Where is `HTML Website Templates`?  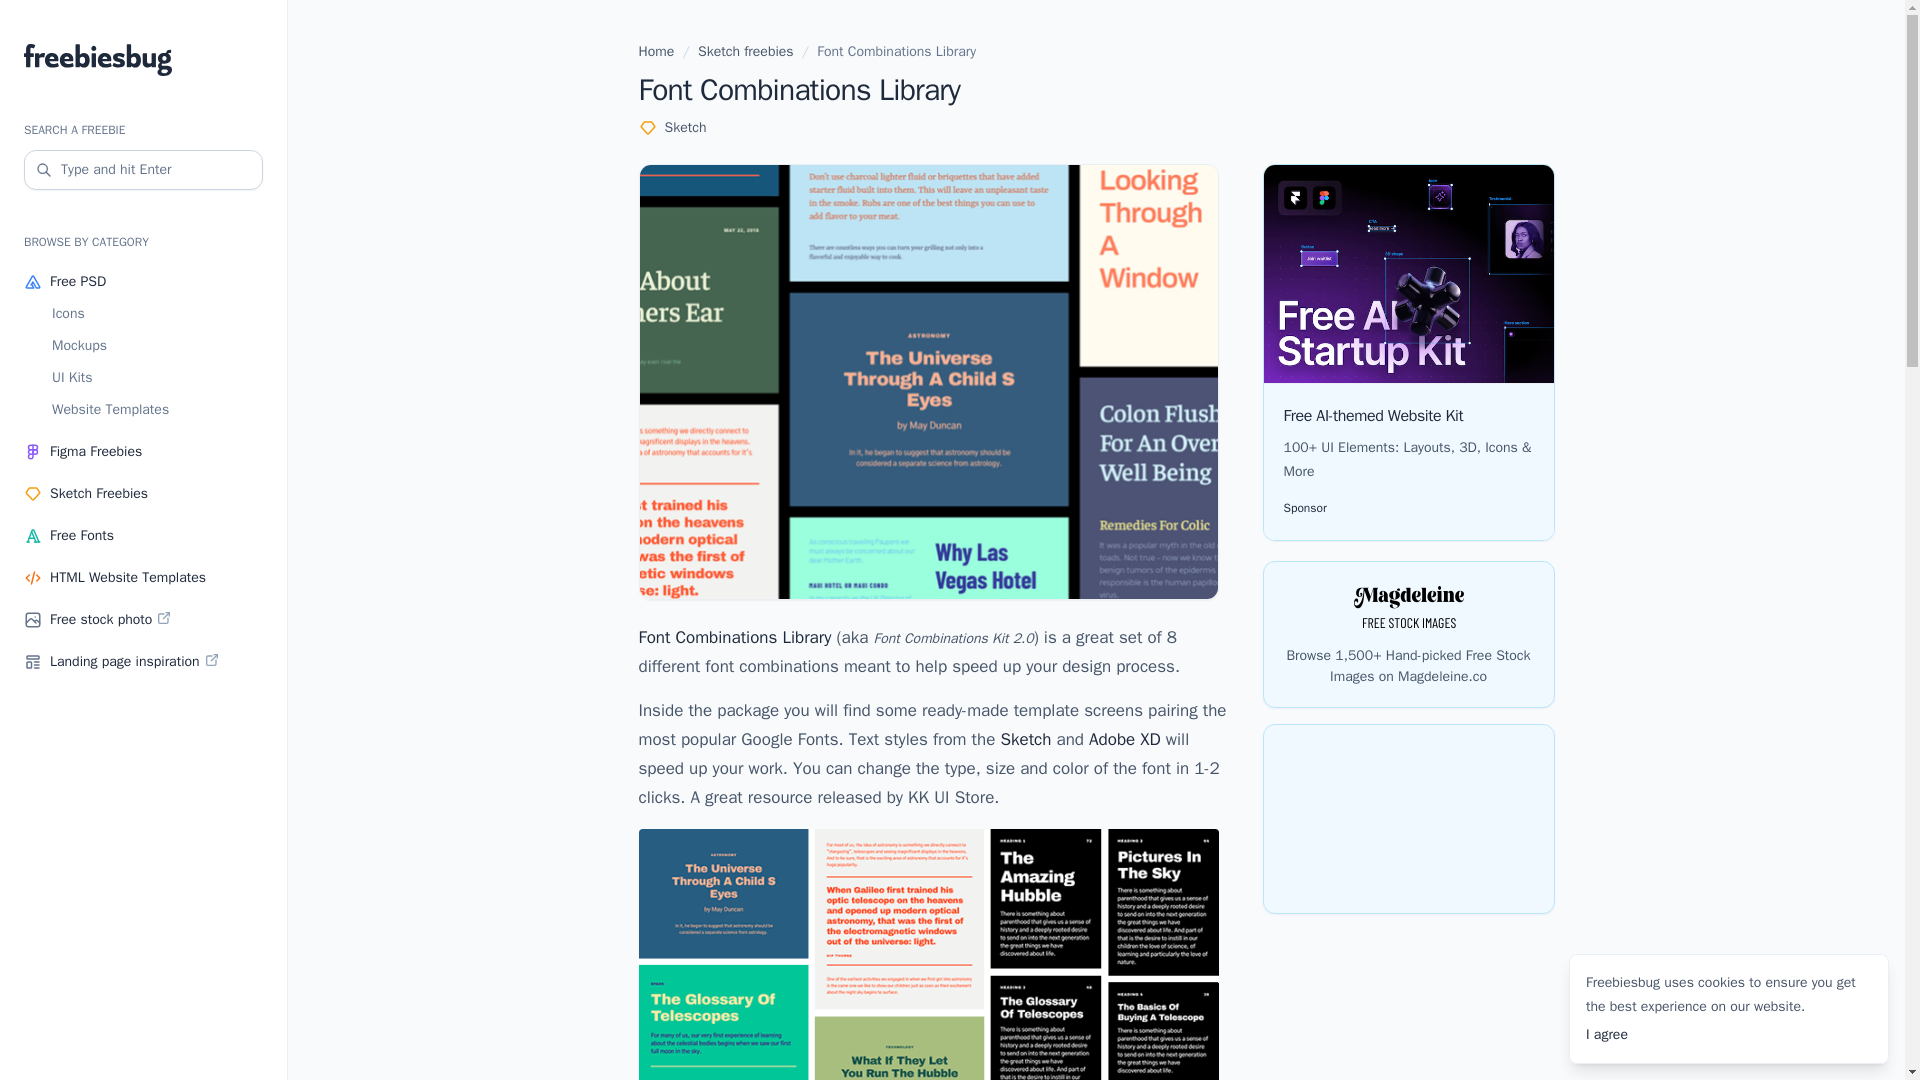
HTML Website Templates is located at coordinates (143, 578).